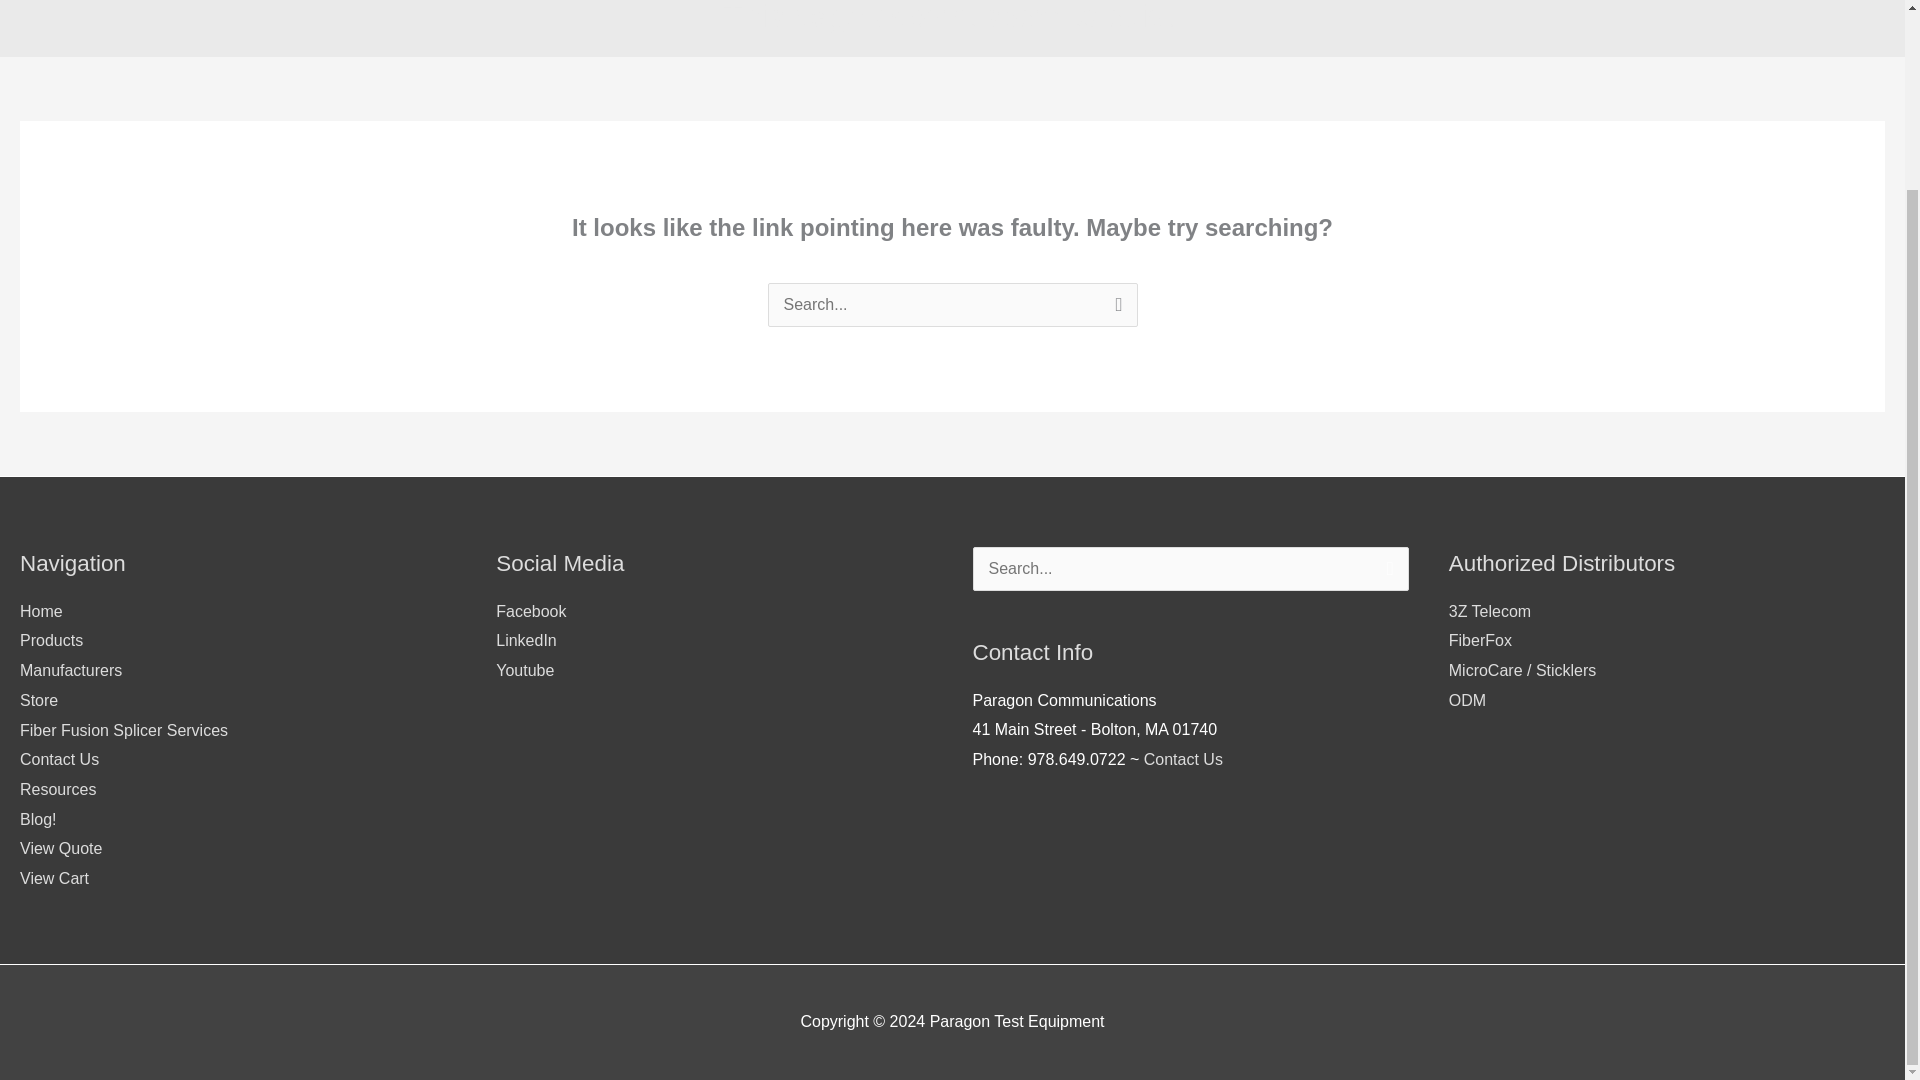 The image size is (1920, 1080). Describe the element at coordinates (60, 848) in the screenshot. I see `View Quote` at that location.